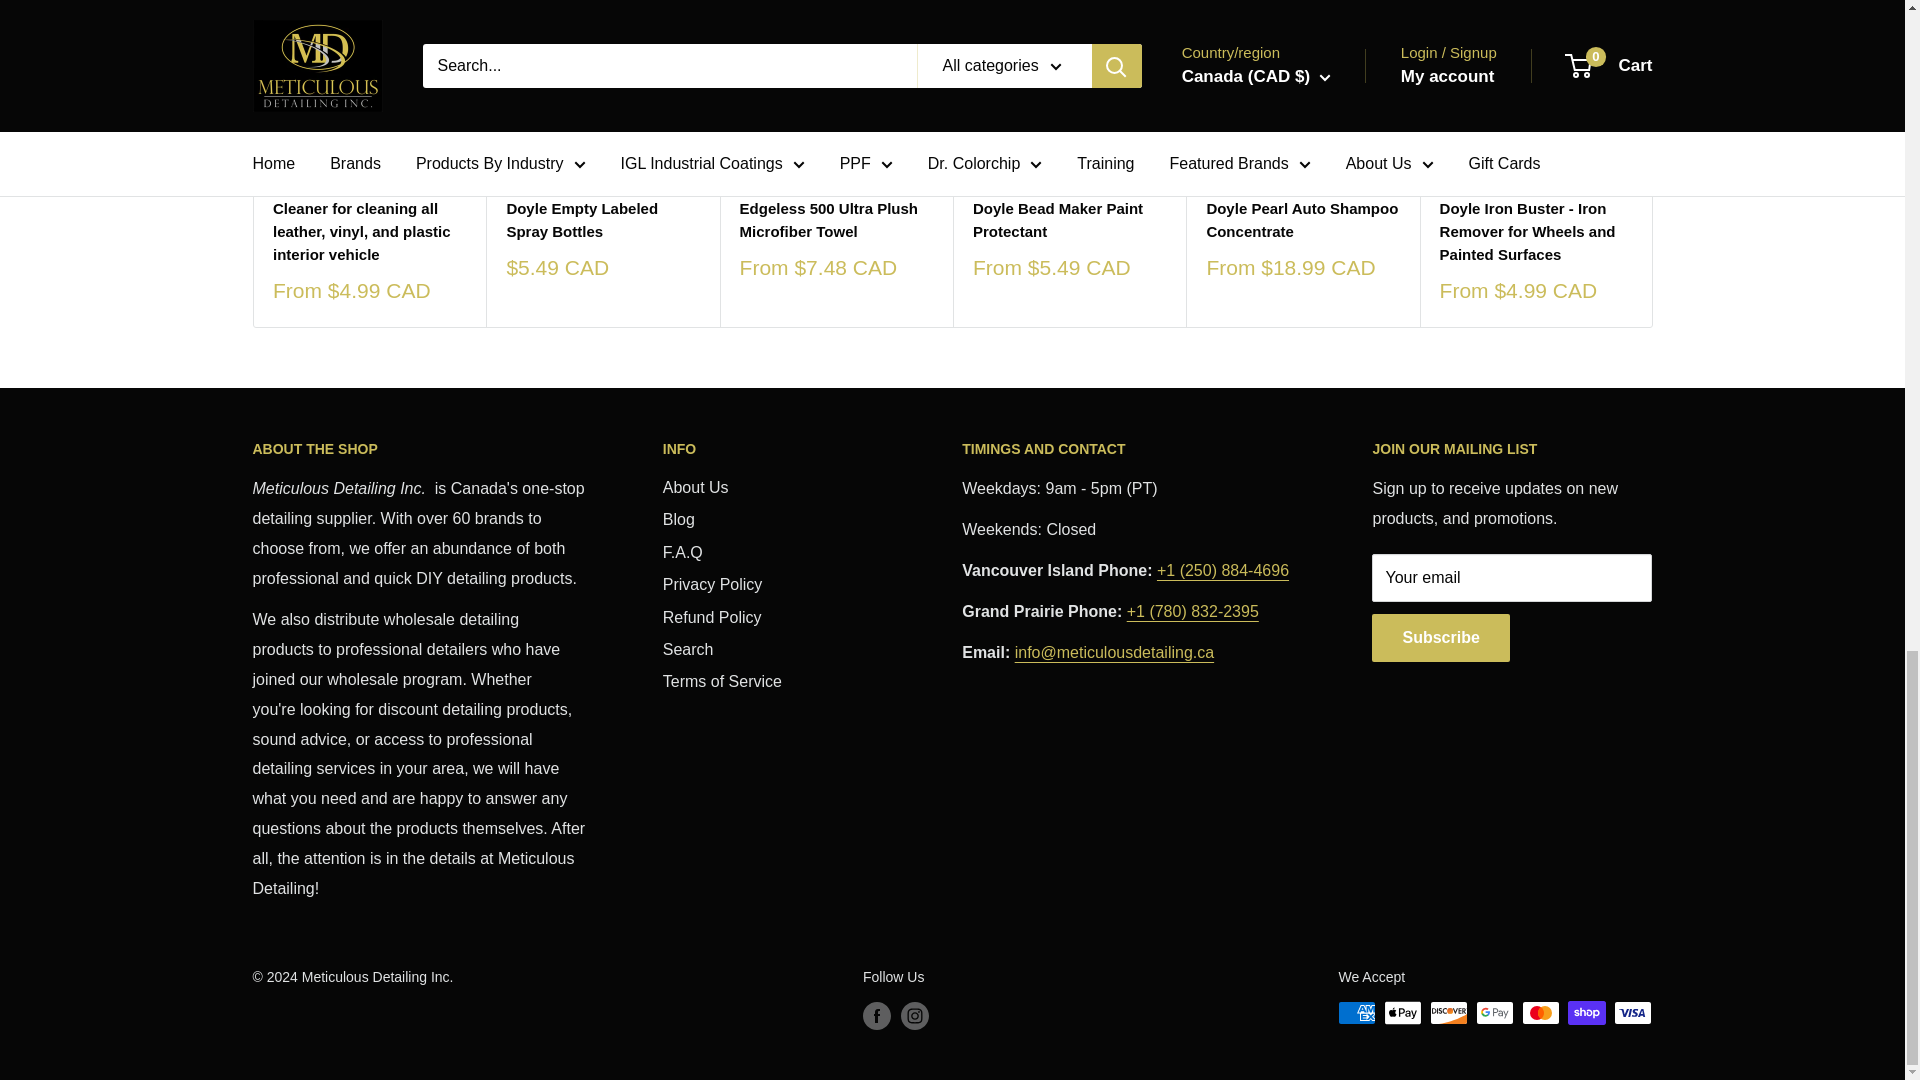 The height and width of the screenshot is (1080, 1920). I want to click on tel:7808322395, so click(1193, 610).